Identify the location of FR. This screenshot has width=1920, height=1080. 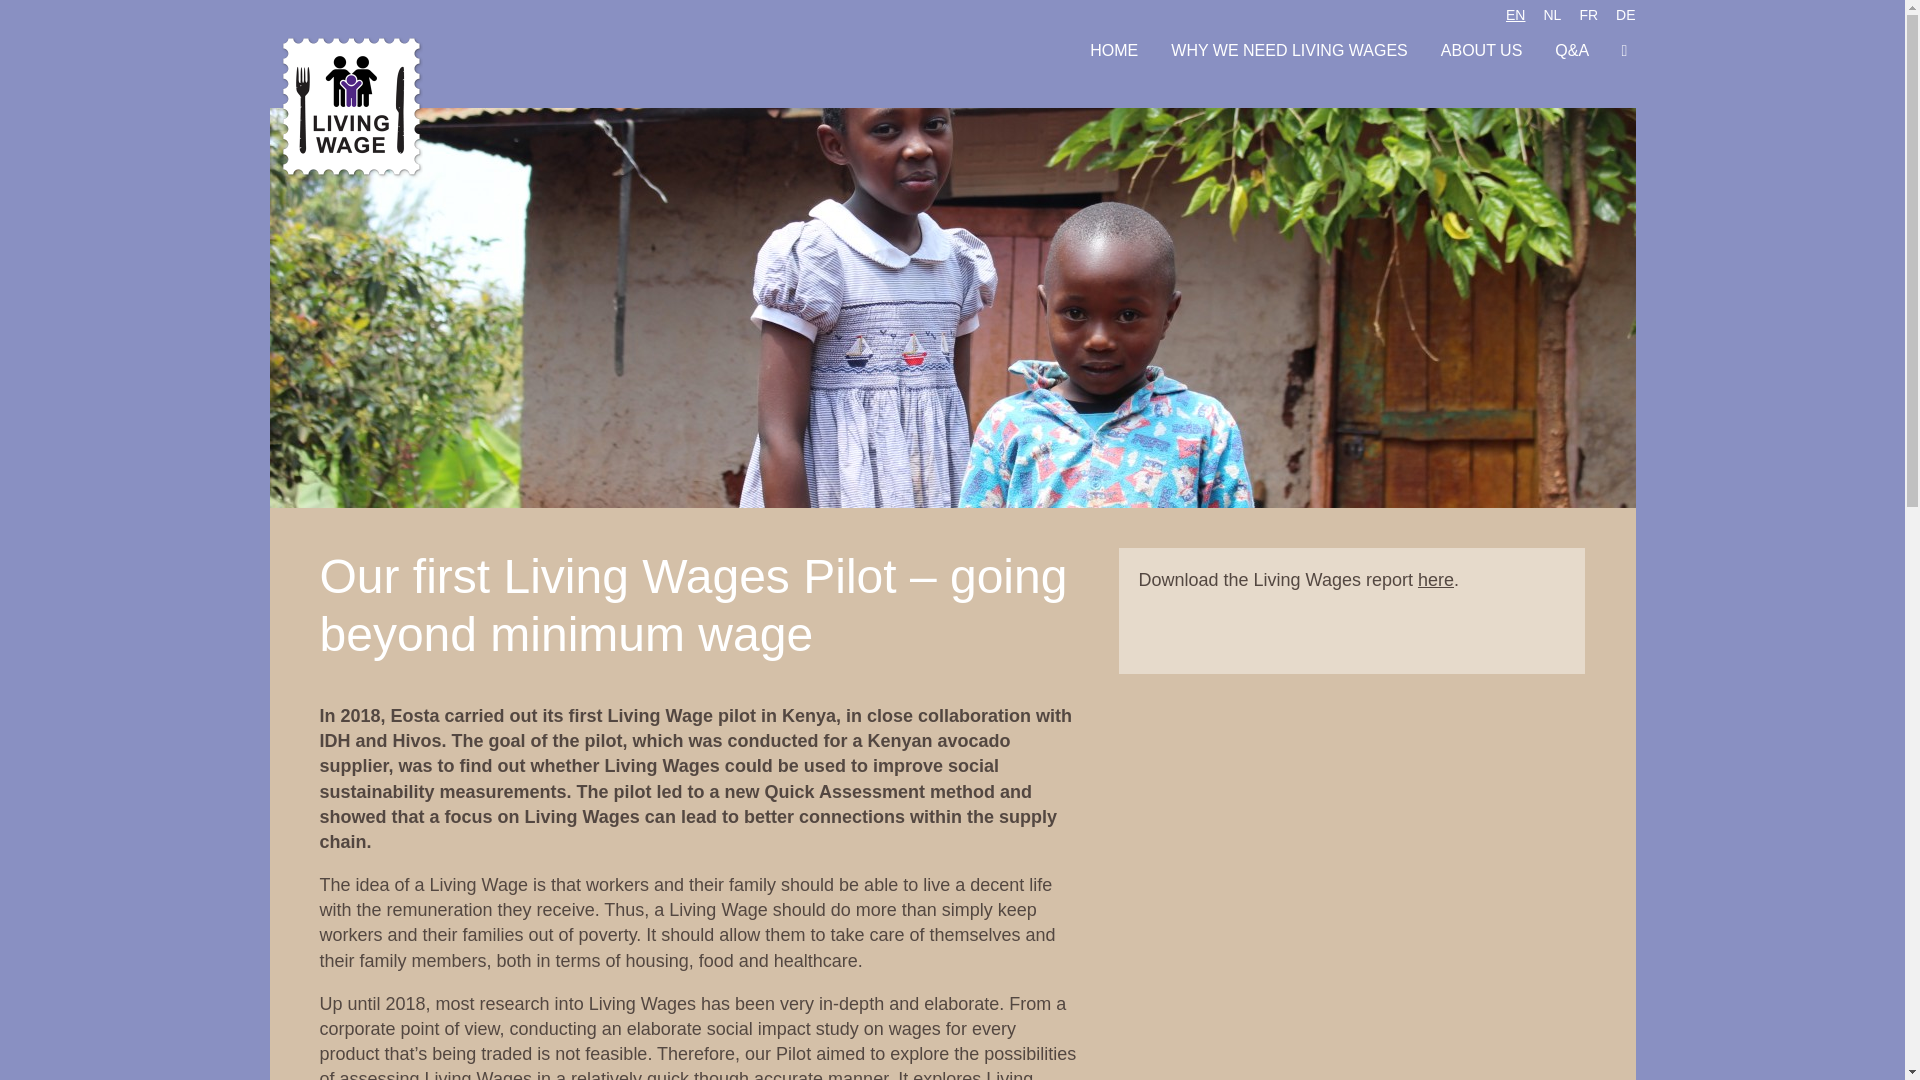
(1588, 14).